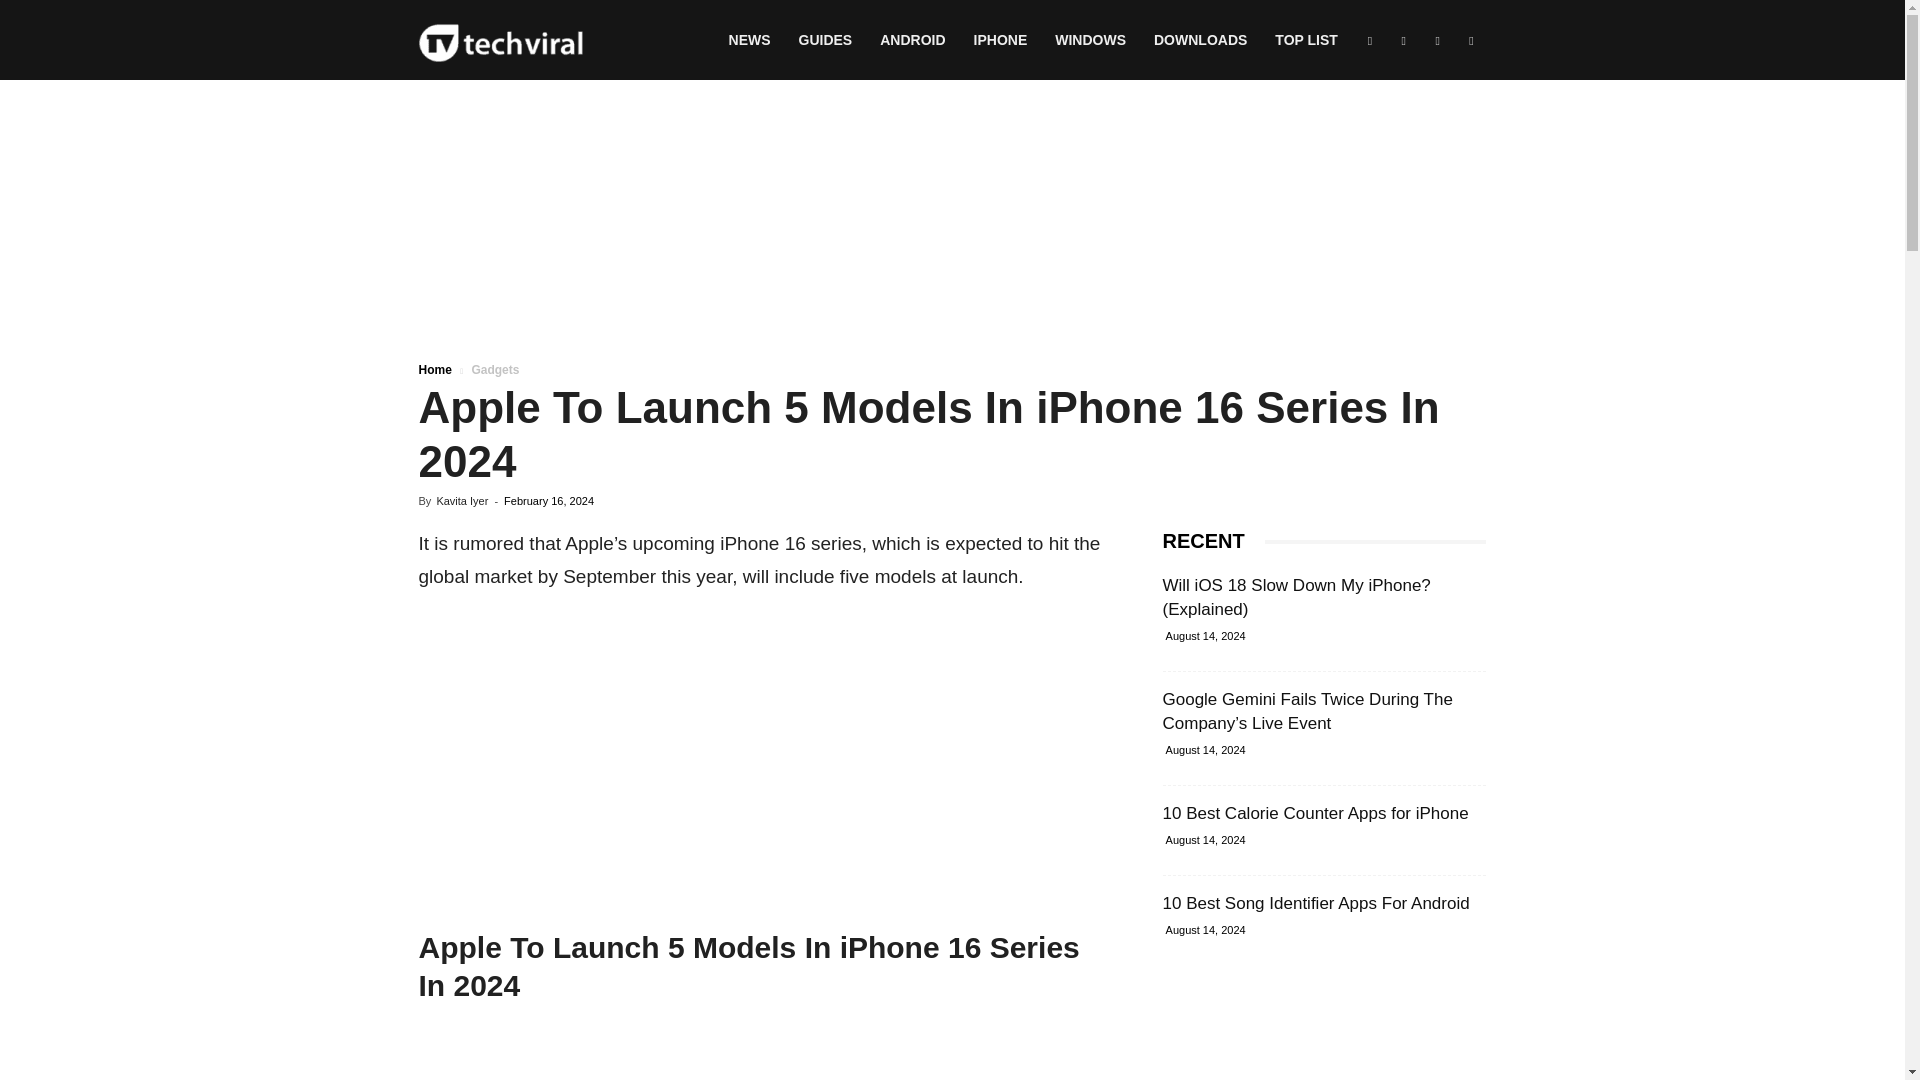 This screenshot has width=1920, height=1080. What do you see at coordinates (912, 40) in the screenshot?
I see `ANDROID` at bounding box center [912, 40].